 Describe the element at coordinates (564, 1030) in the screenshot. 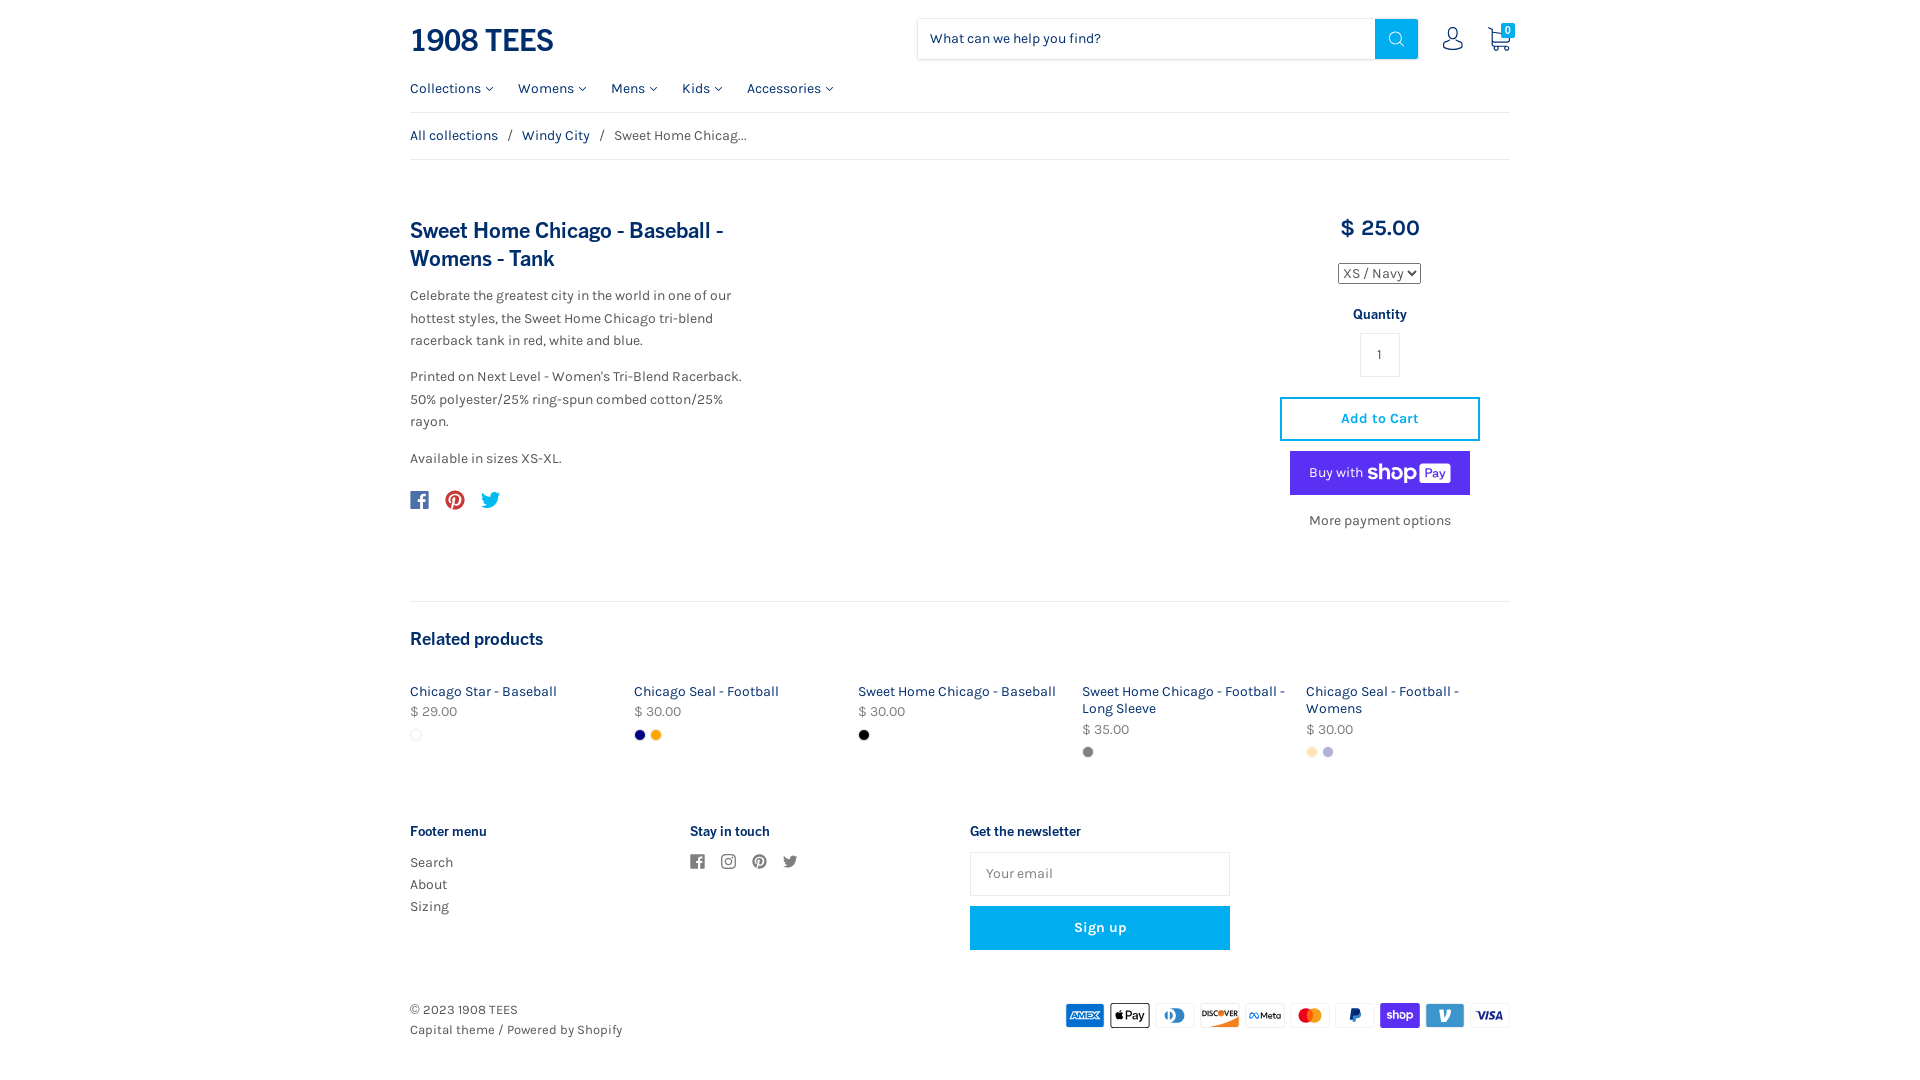

I see `Powered by Shopify` at that location.